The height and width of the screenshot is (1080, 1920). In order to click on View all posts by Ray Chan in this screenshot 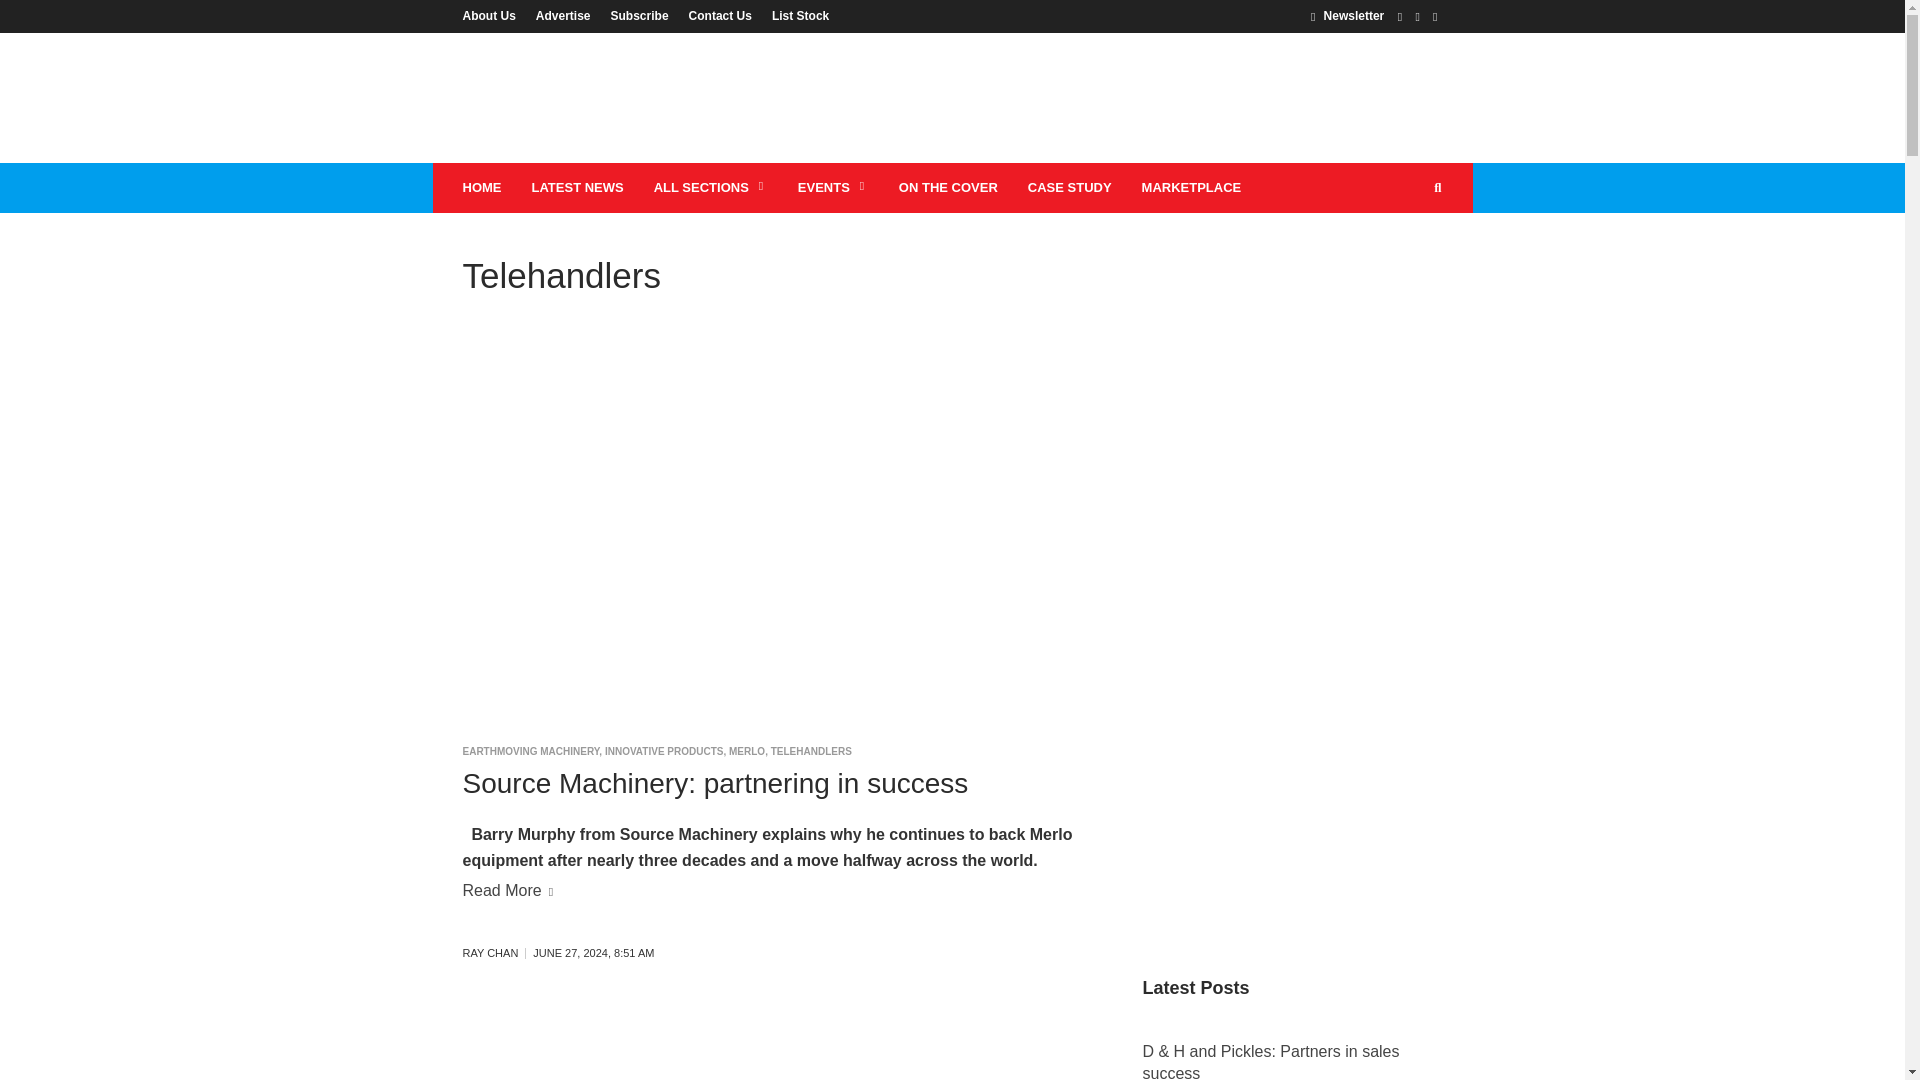, I will do `click(494, 954)`.